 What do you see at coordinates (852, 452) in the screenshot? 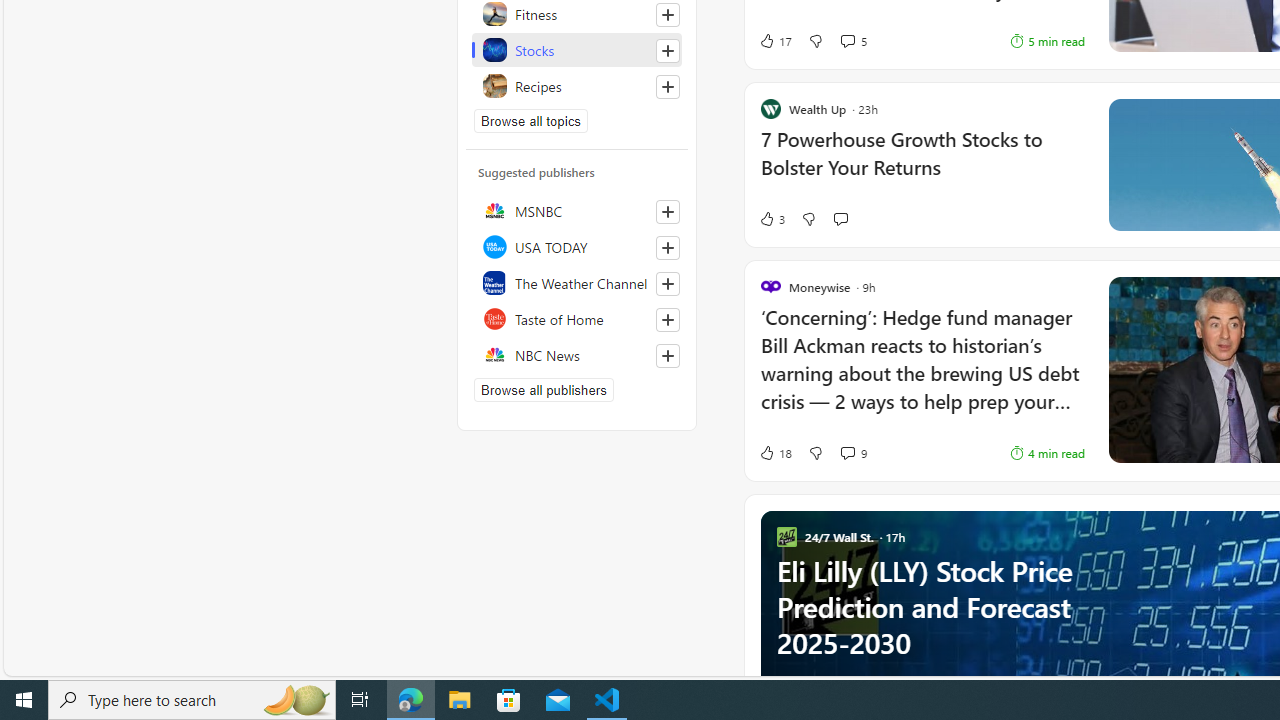
I see `View comments 9 Comment` at bounding box center [852, 452].